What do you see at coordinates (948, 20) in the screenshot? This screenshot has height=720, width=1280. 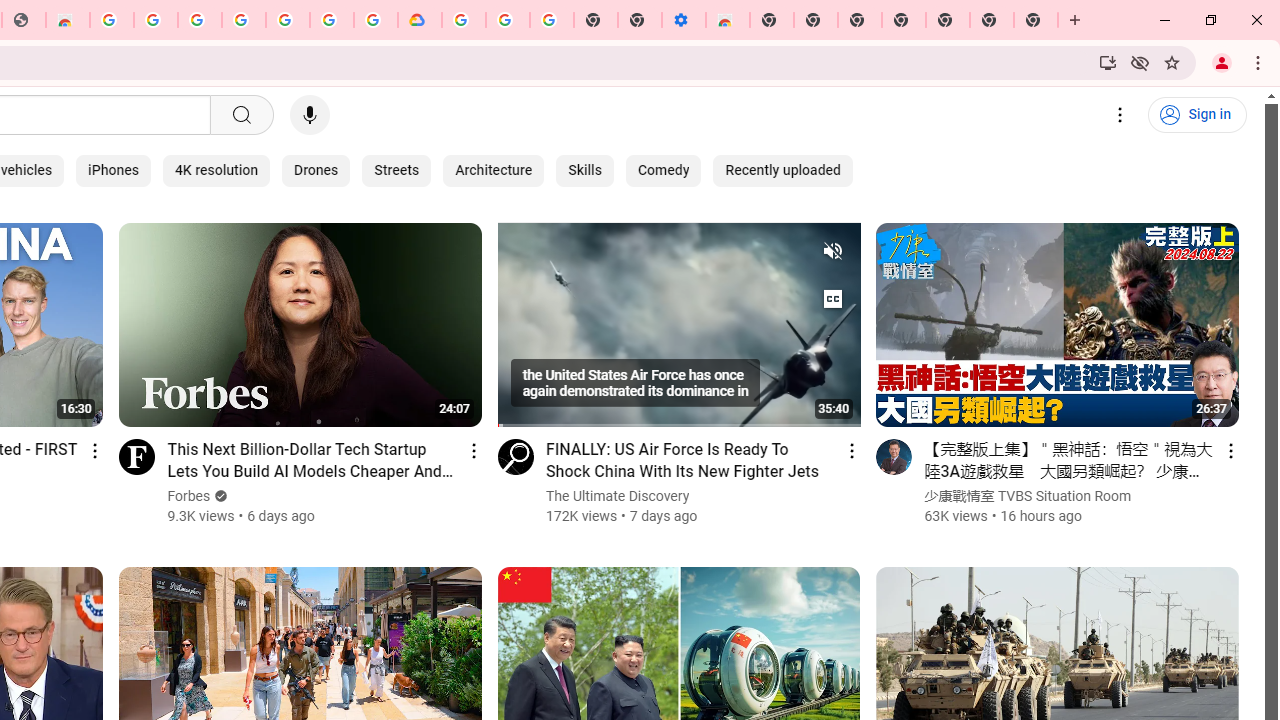 I see `New Tab` at bounding box center [948, 20].